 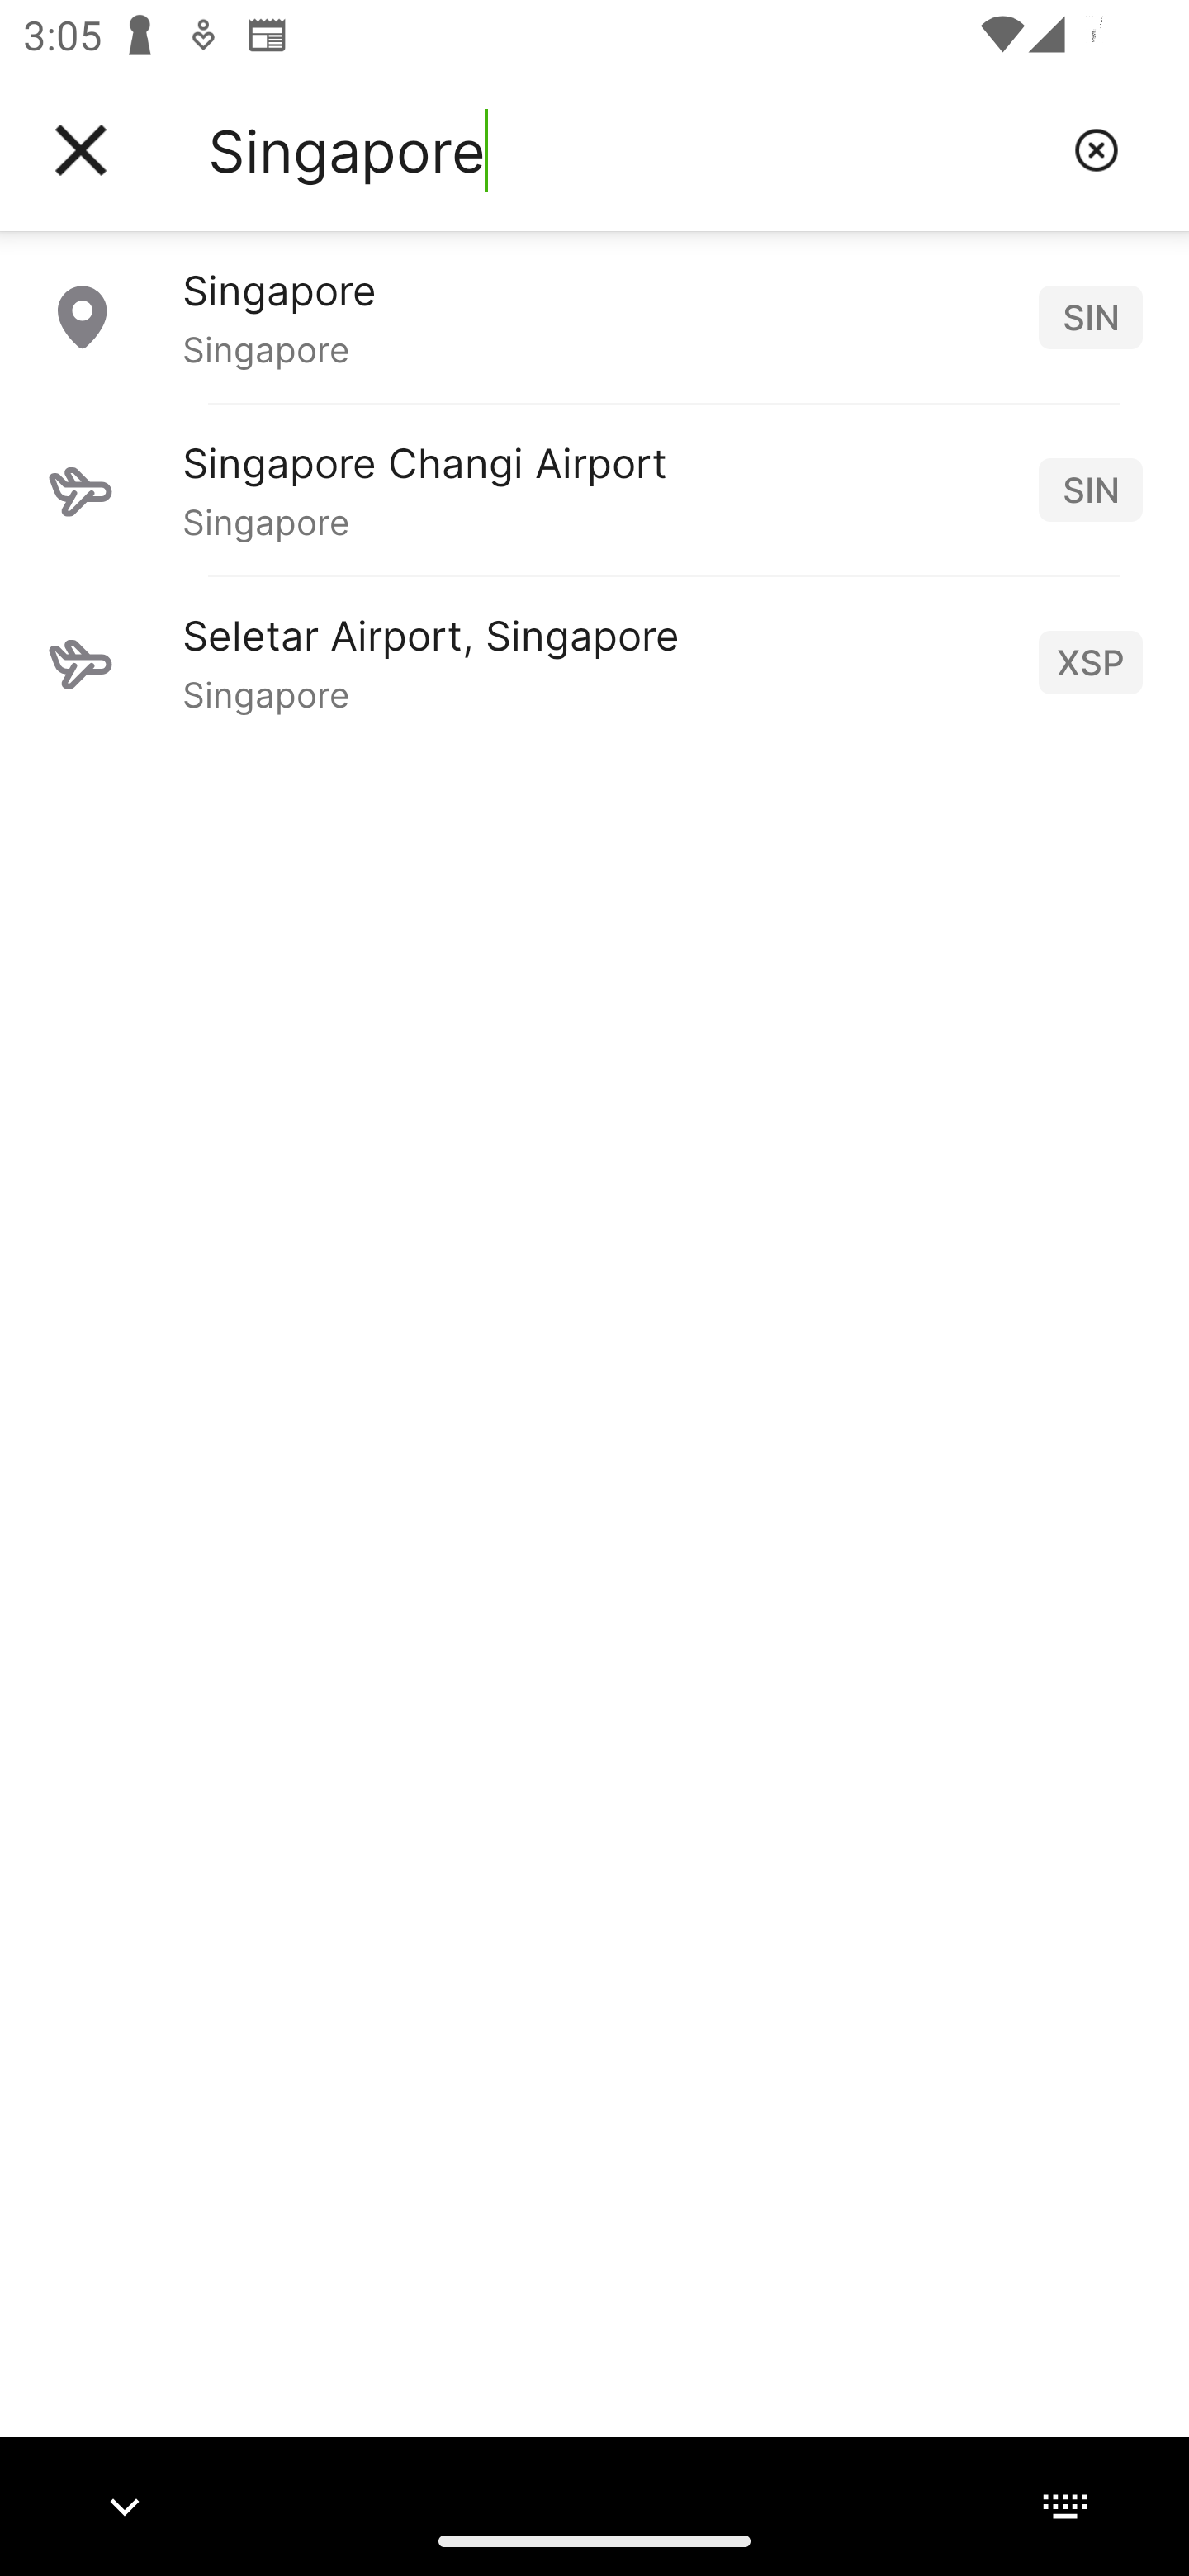 What do you see at coordinates (594, 489) in the screenshot?
I see `Singapore Changi Airport Singapore SIN` at bounding box center [594, 489].